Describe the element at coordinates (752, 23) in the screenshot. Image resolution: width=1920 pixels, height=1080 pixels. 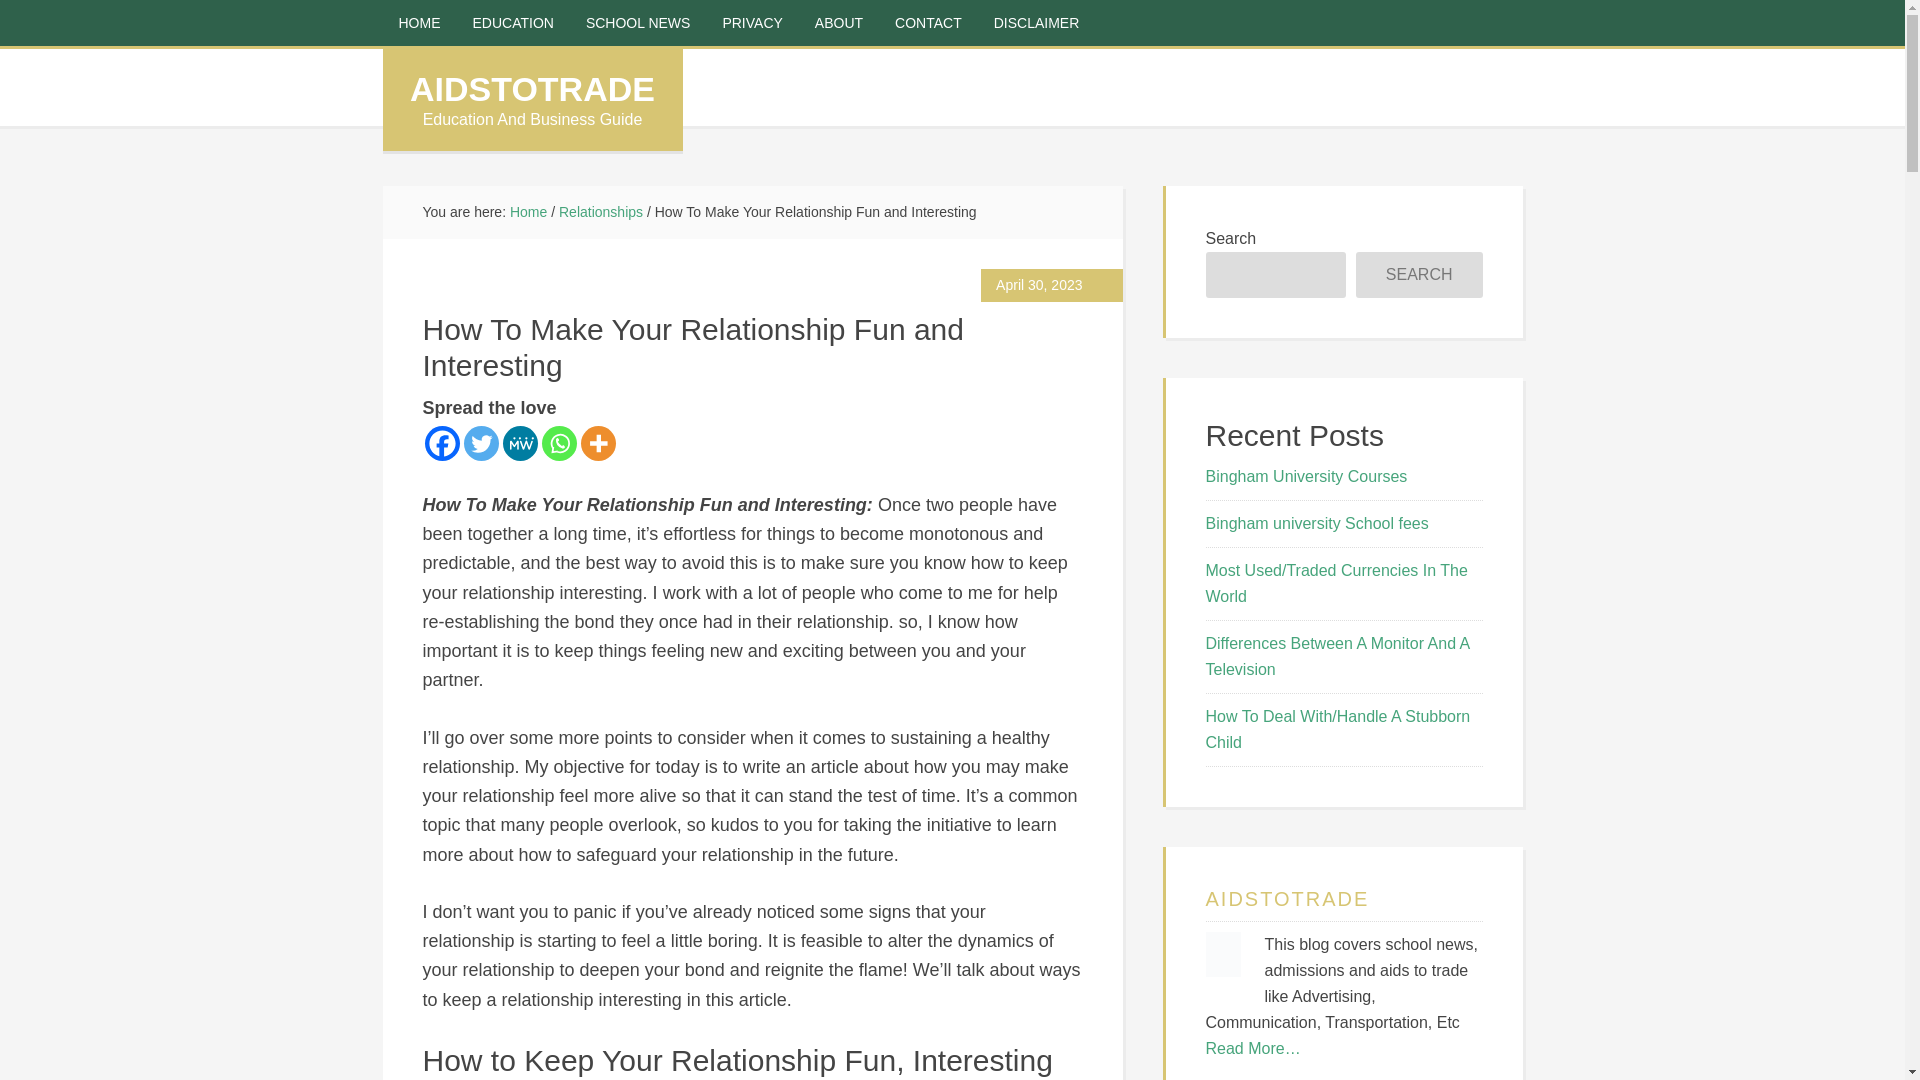
I see `PRIVACY` at that location.